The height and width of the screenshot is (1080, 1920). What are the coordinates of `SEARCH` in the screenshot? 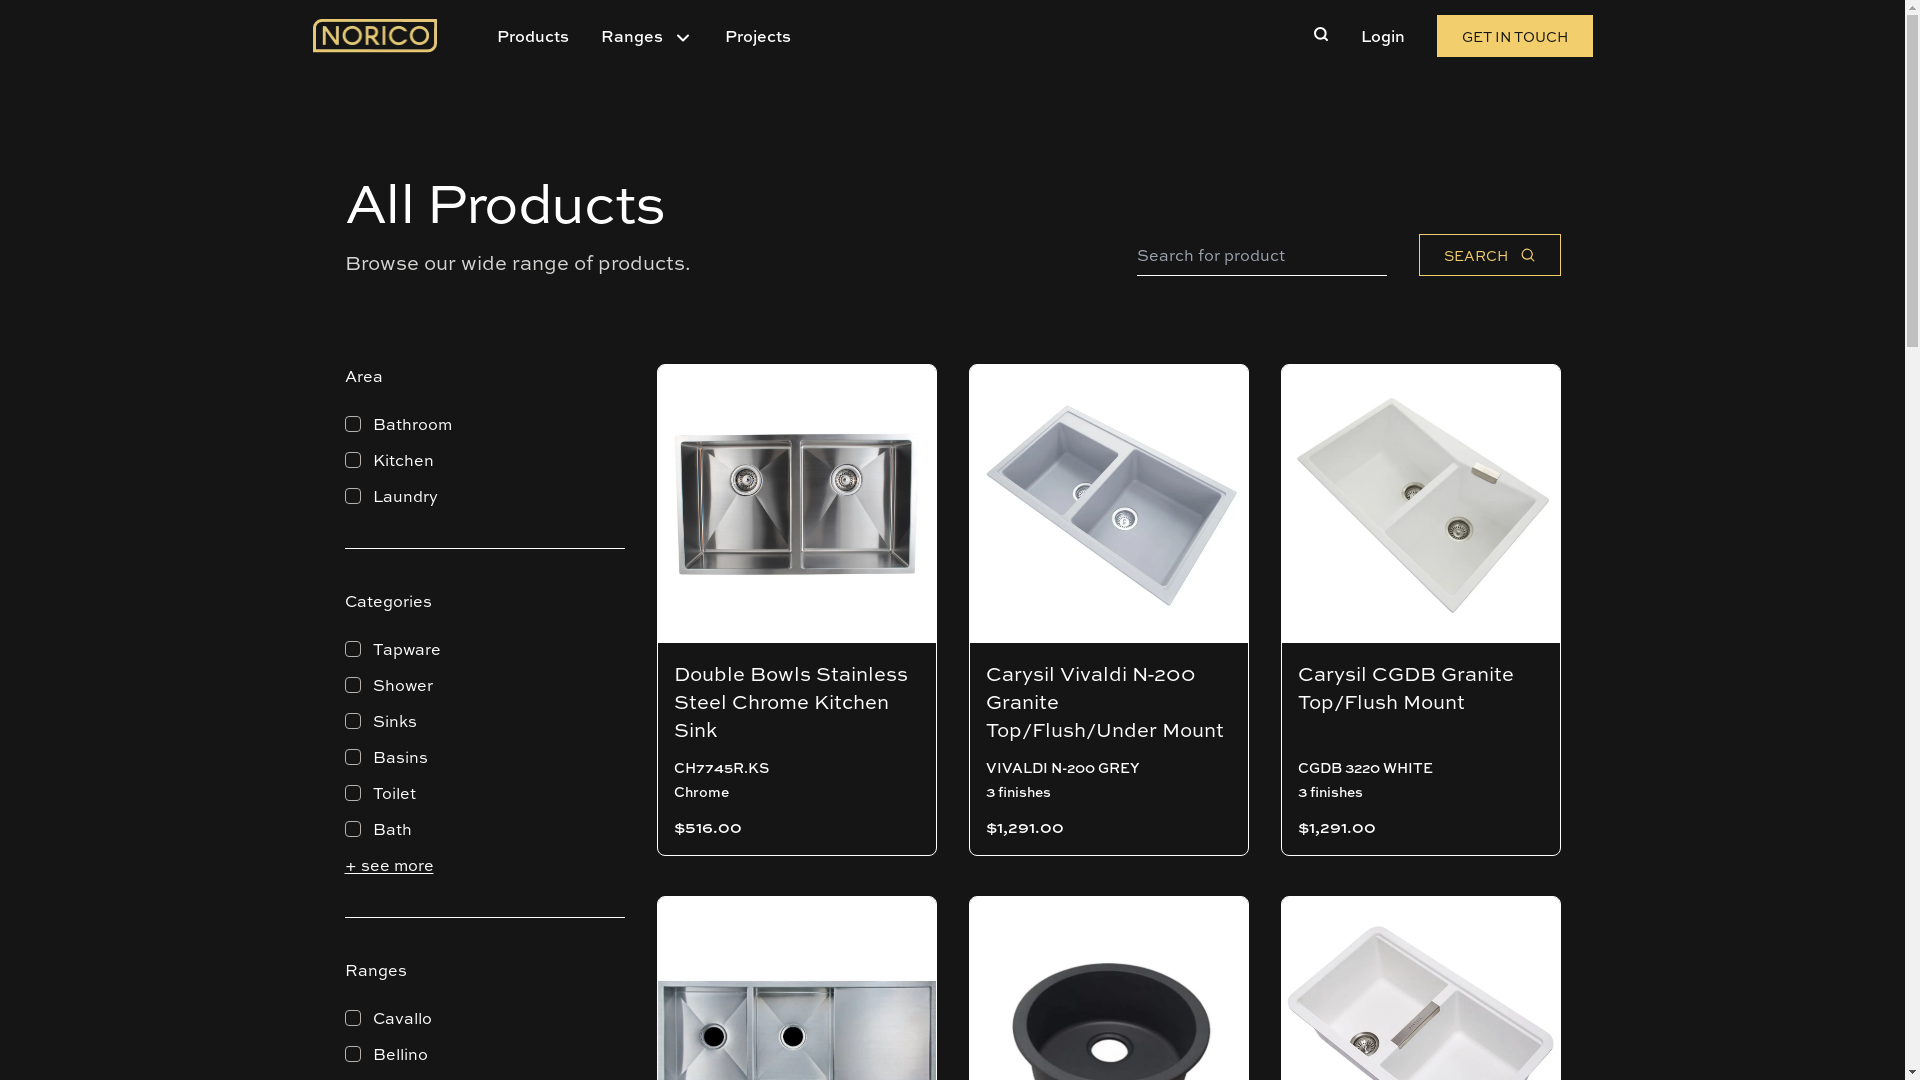 It's located at (1489, 255).